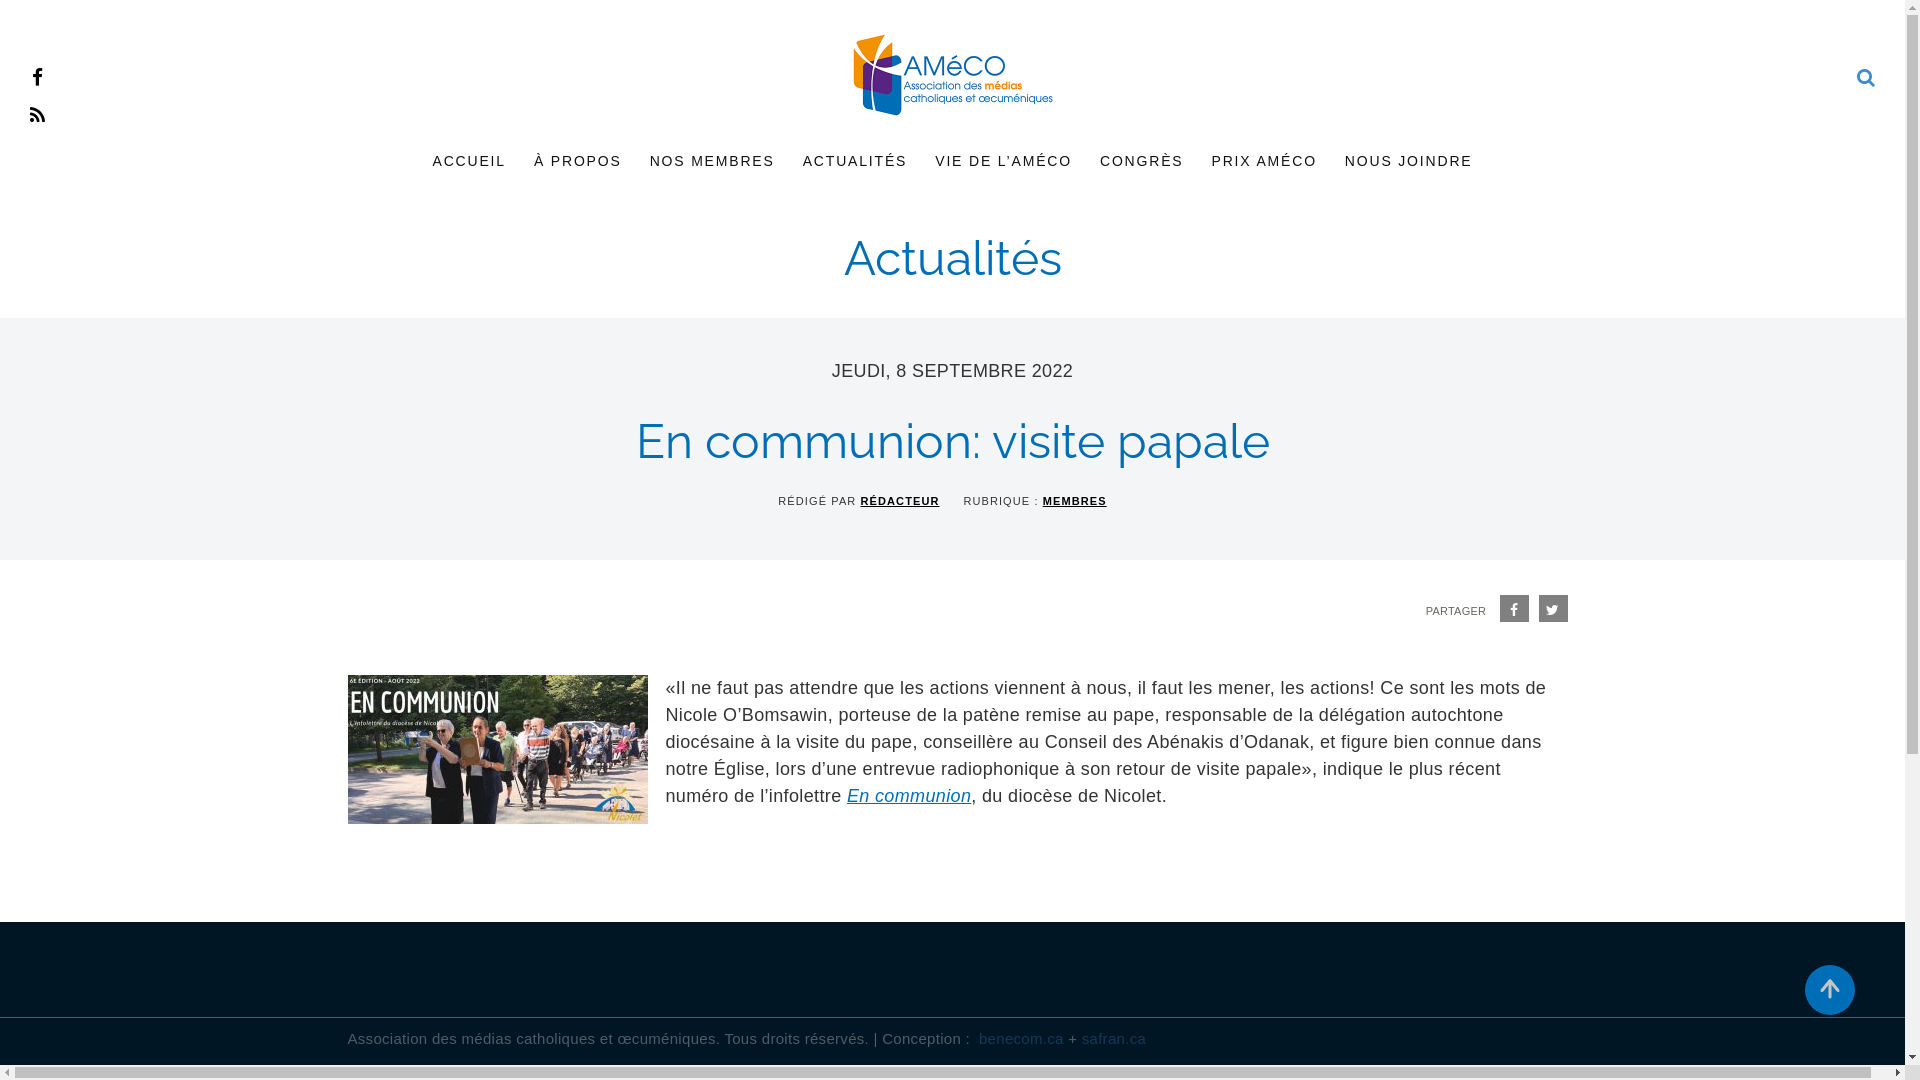  I want to click on M'inscrire, so click(1417, 706).